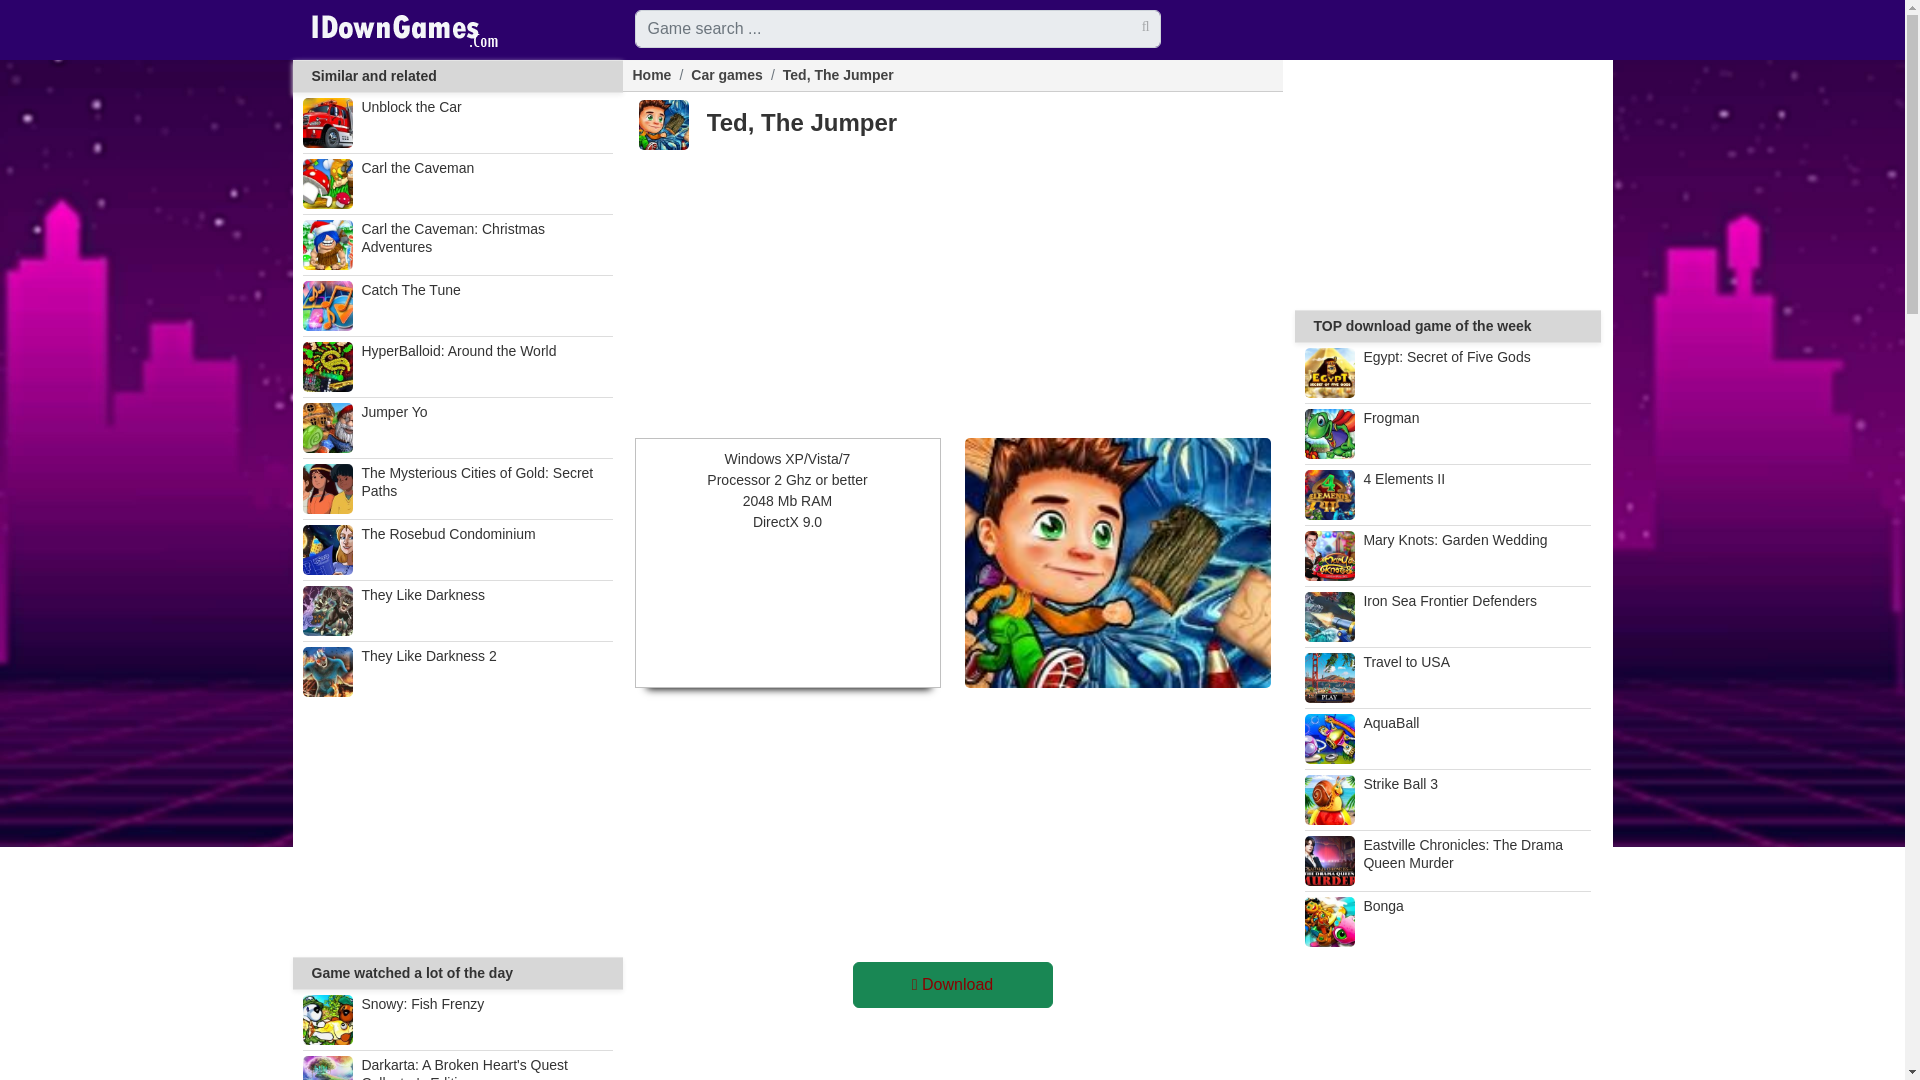 This screenshot has width=1920, height=1080. What do you see at coordinates (456, 122) in the screenshot?
I see `Unblock the Car` at bounding box center [456, 122].